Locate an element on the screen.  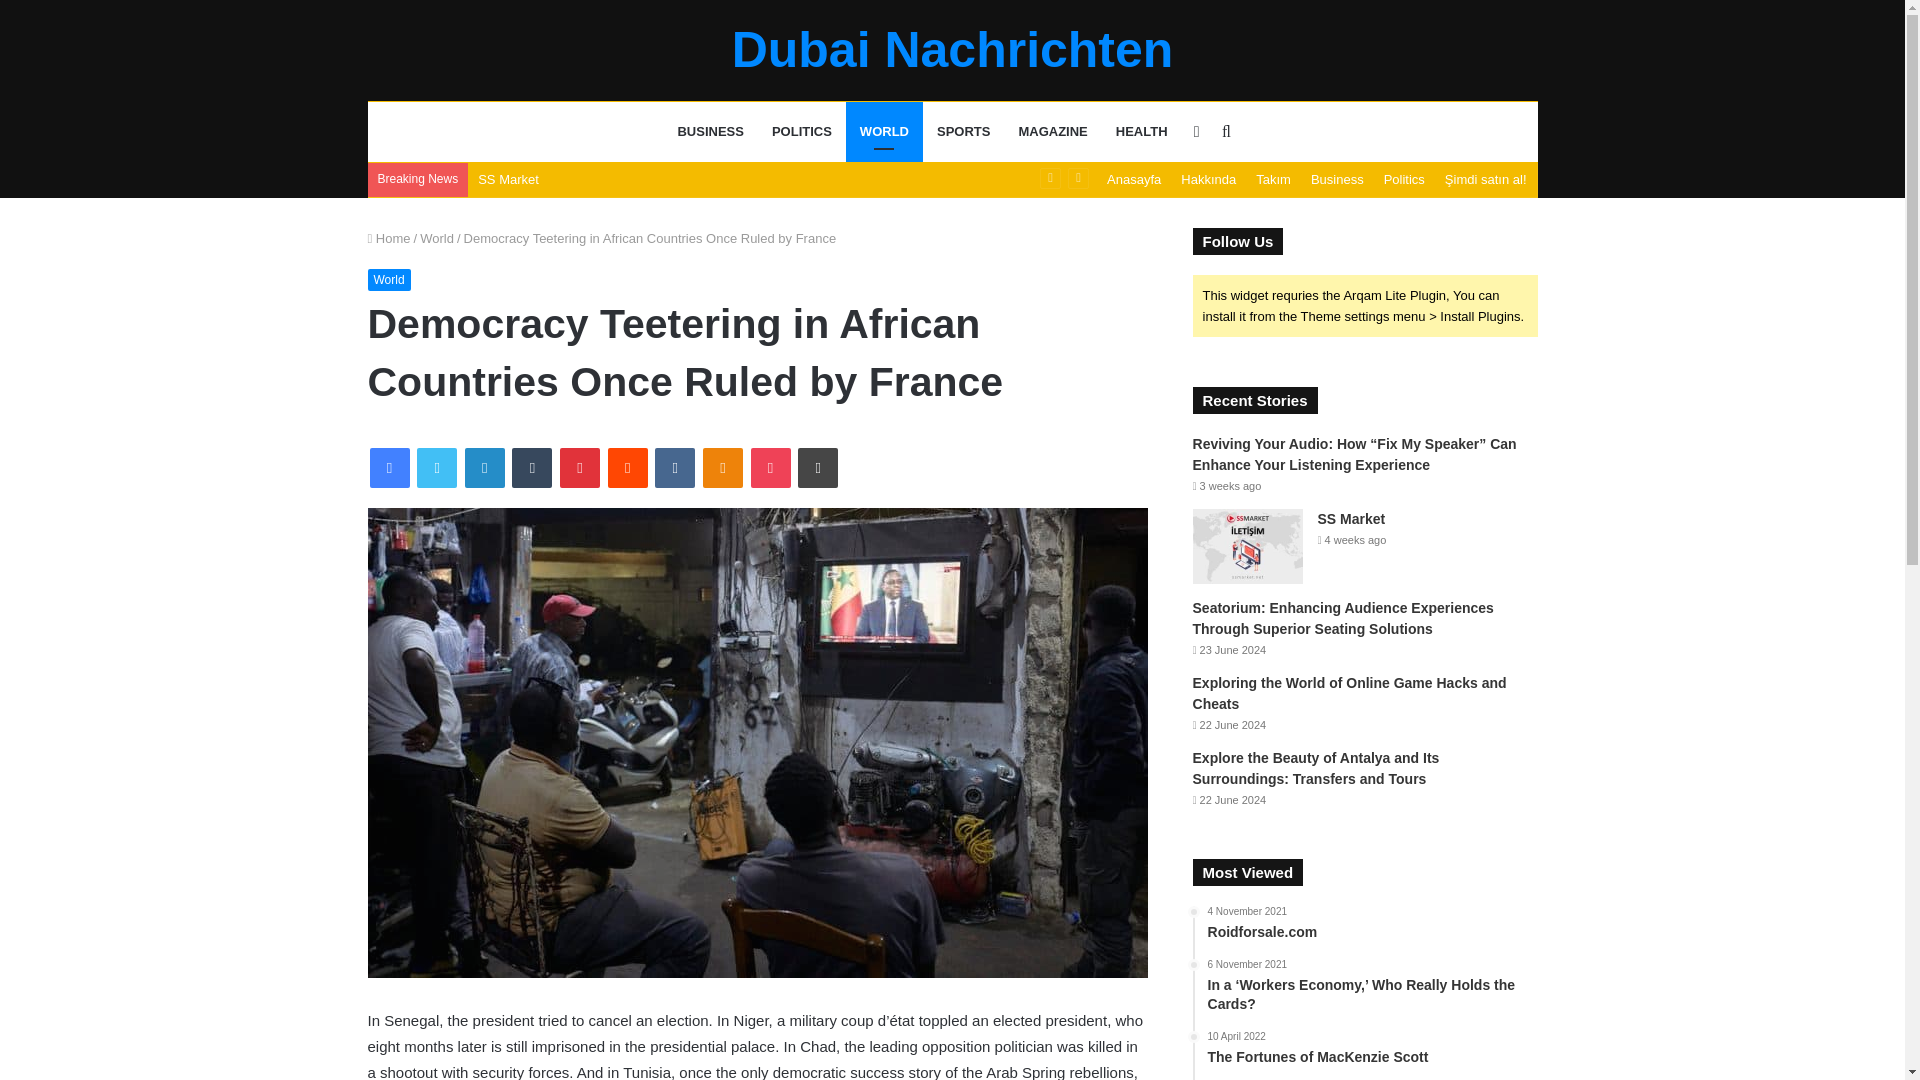
VKontakte is located at coordinates (674, 468).